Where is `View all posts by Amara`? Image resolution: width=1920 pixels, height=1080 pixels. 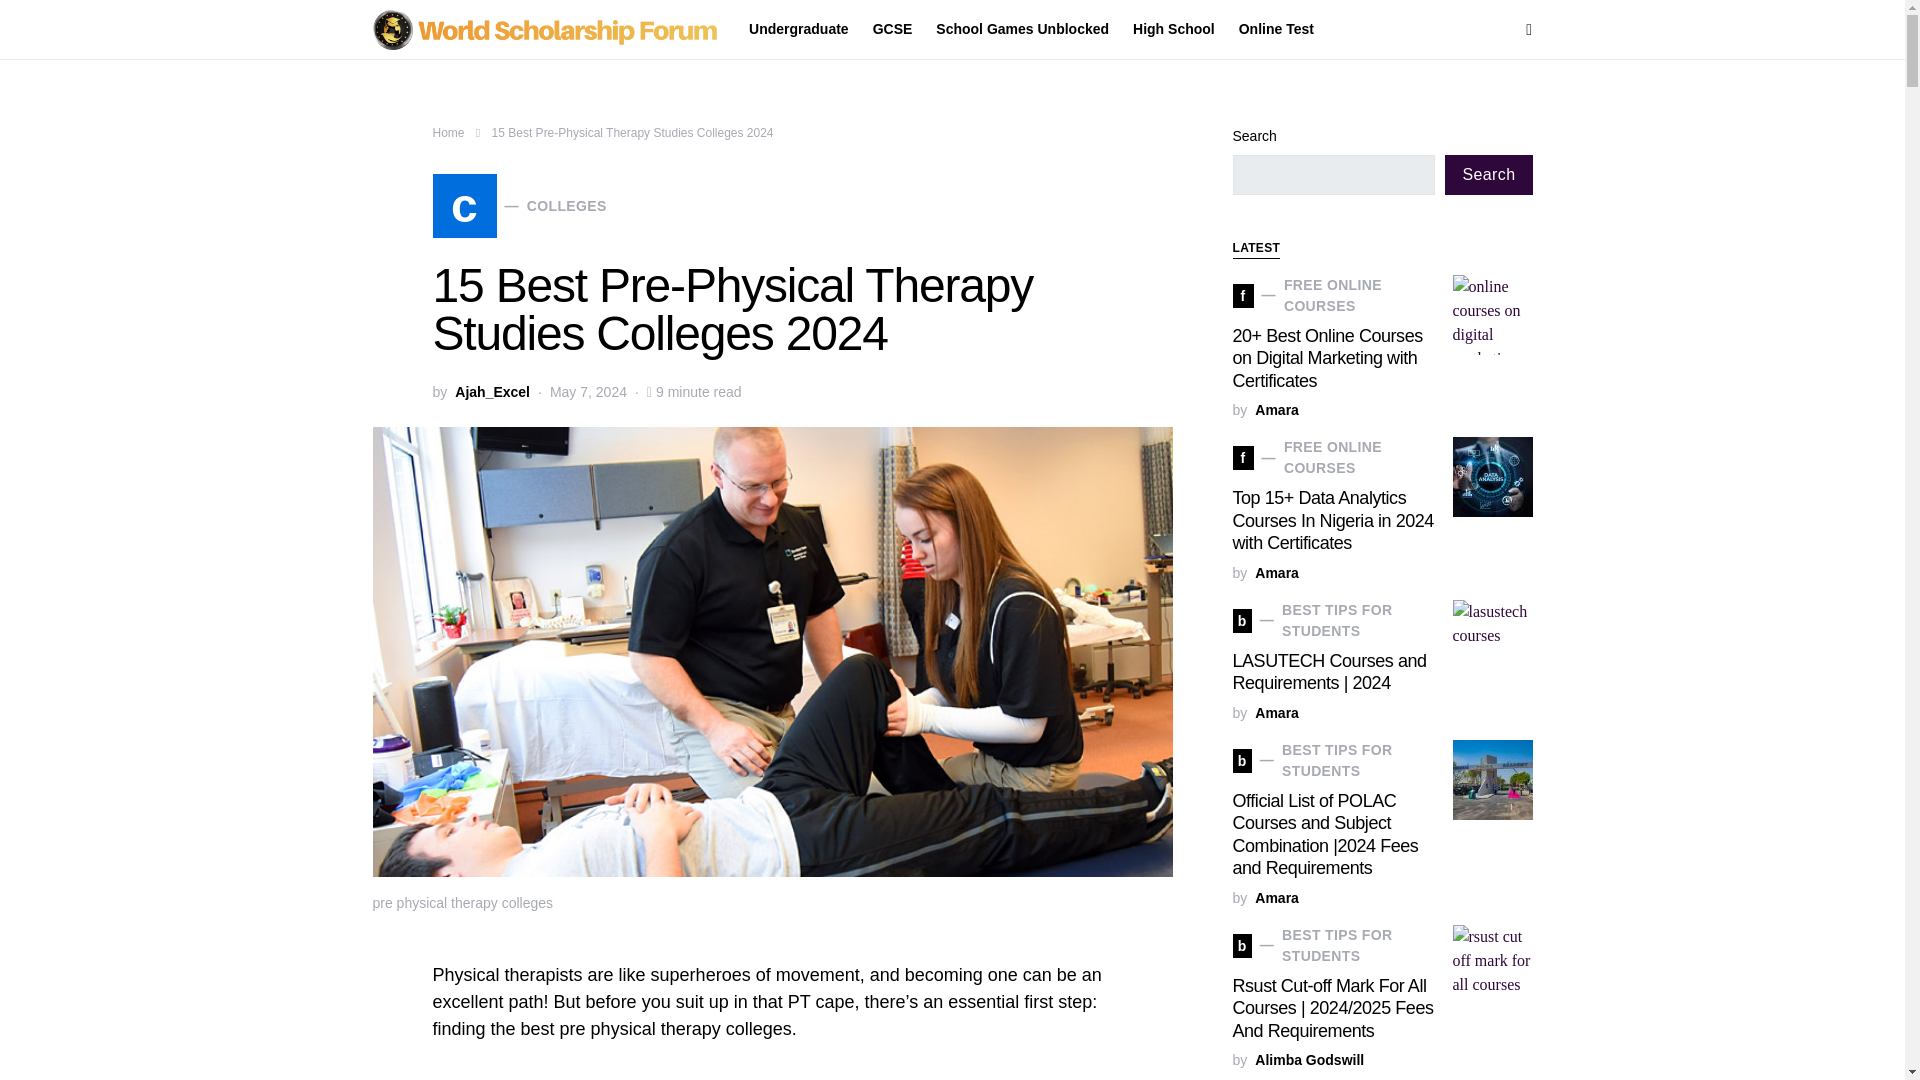 View all posts by Amara is located at coordinates (1277, 573).